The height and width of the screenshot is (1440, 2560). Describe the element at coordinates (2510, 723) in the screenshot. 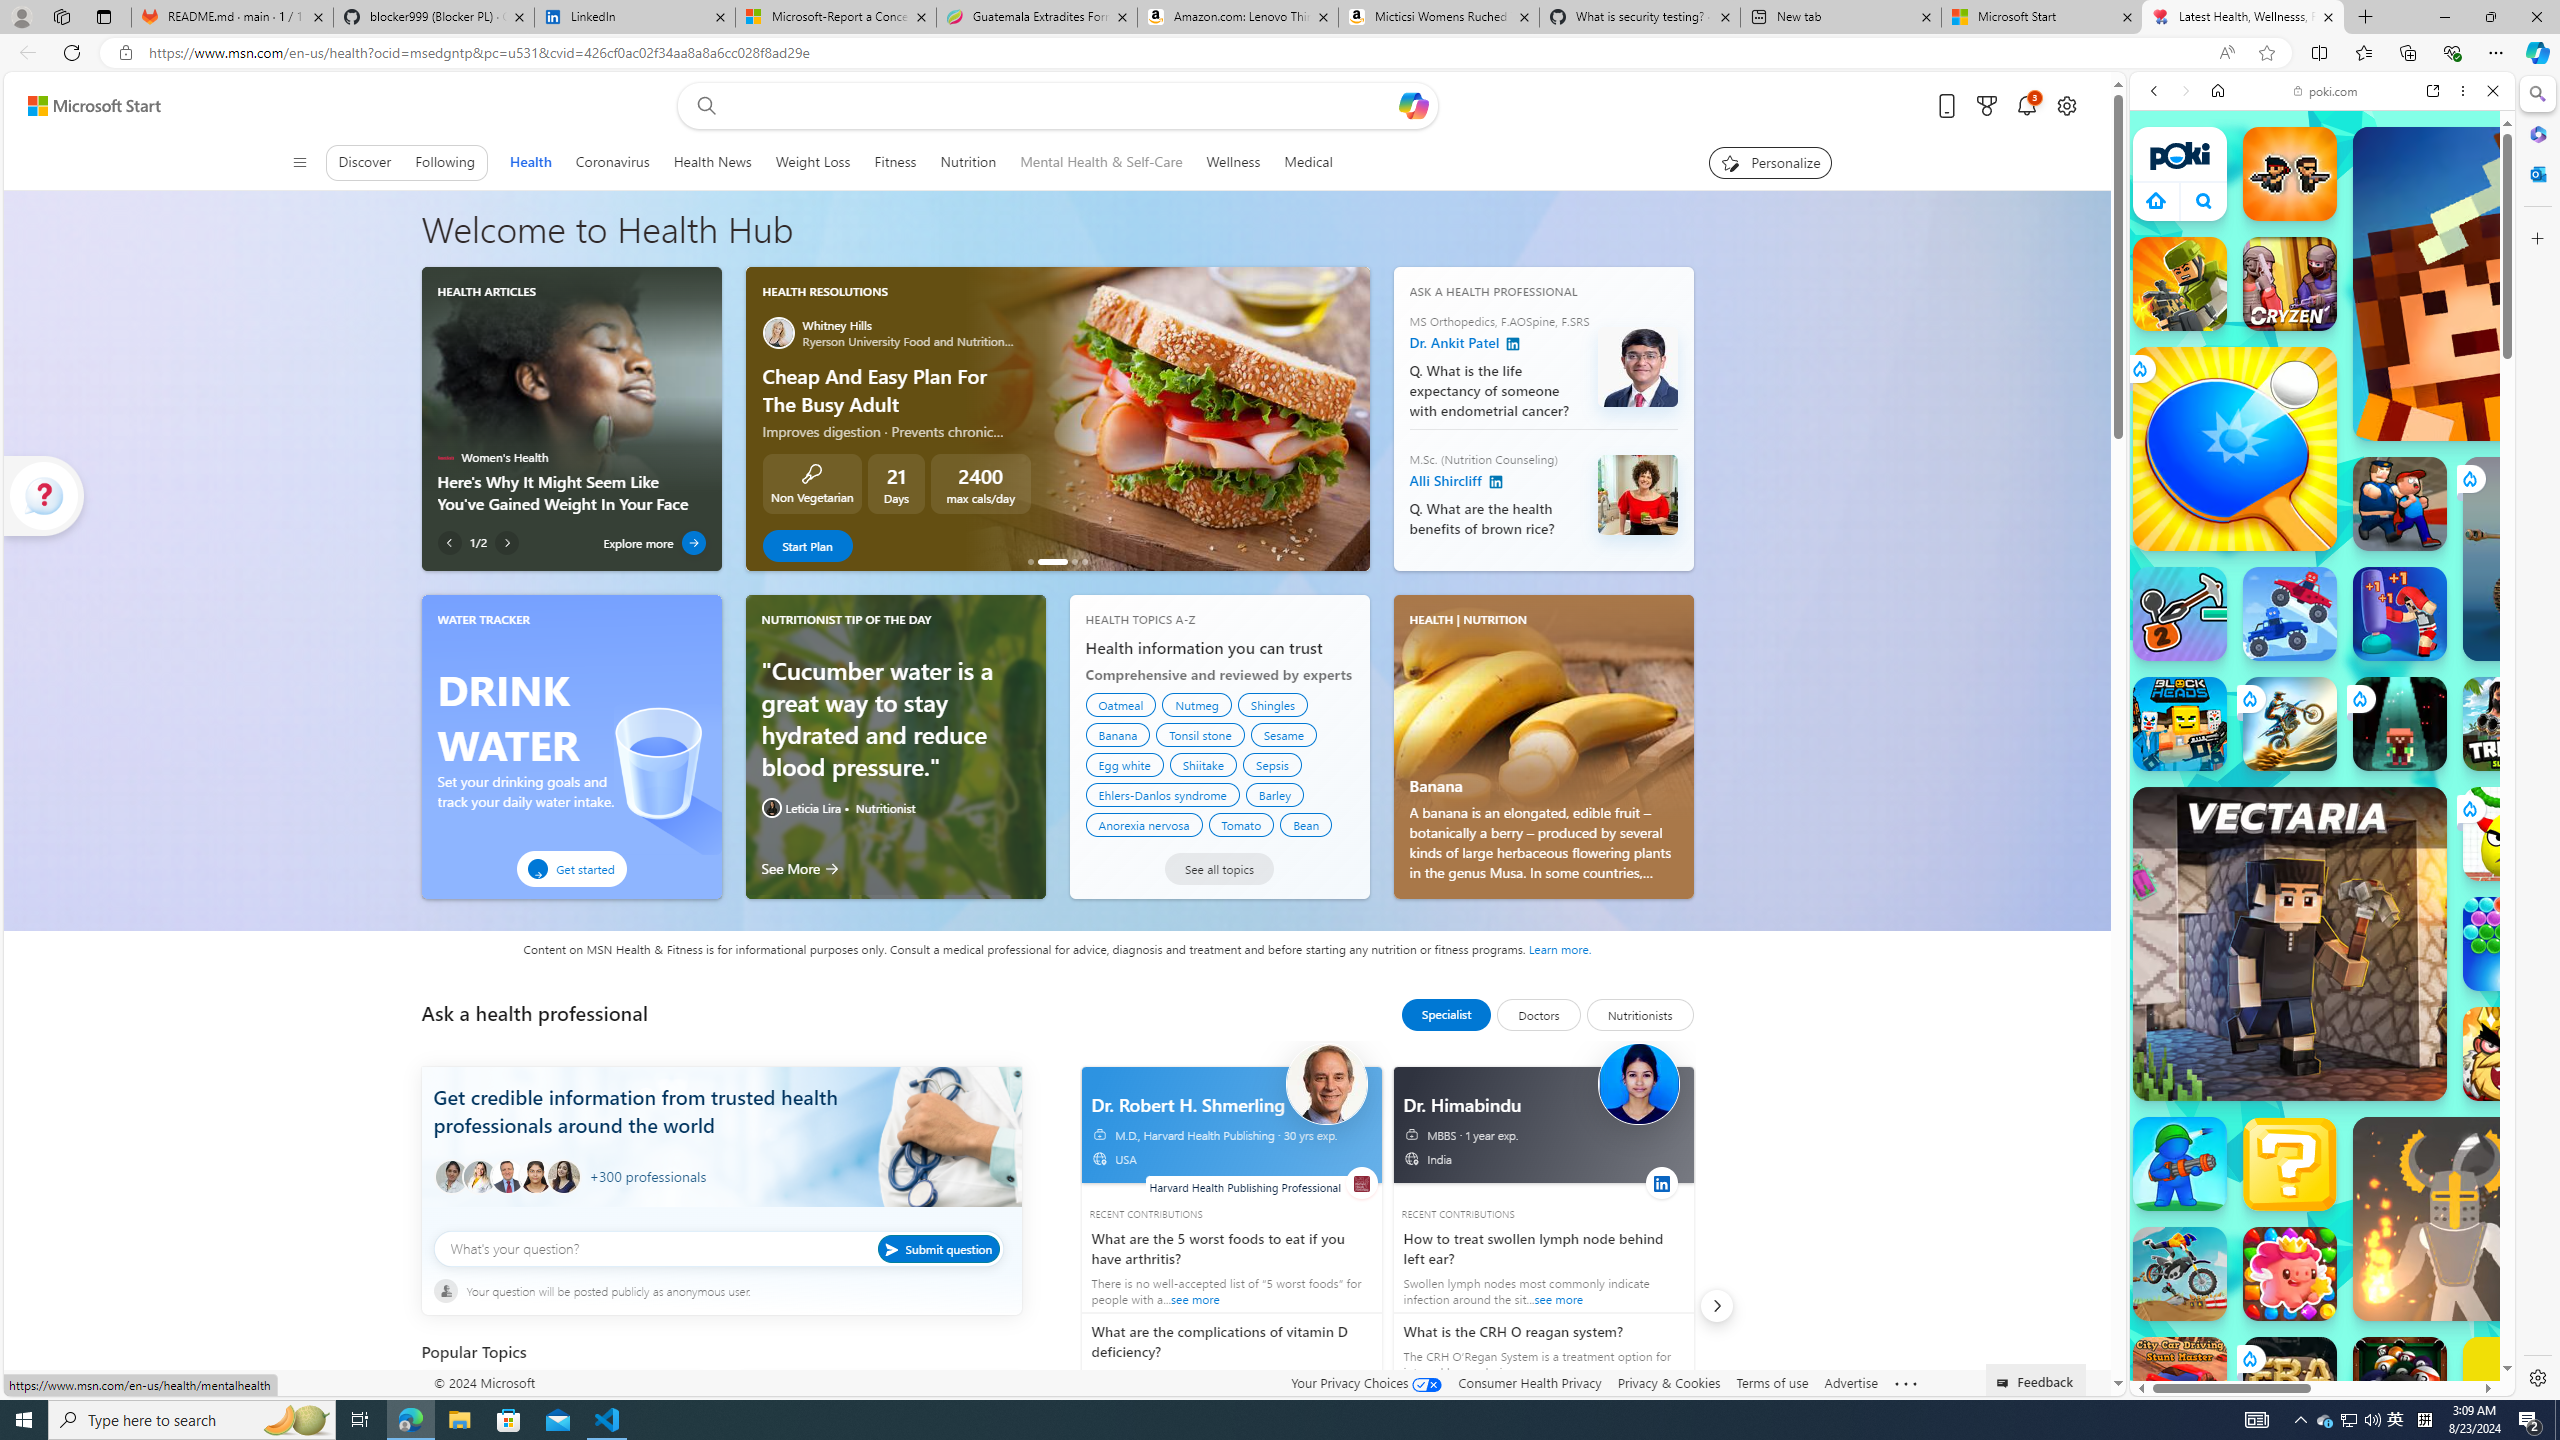

I see `Tribals.io` at that location.